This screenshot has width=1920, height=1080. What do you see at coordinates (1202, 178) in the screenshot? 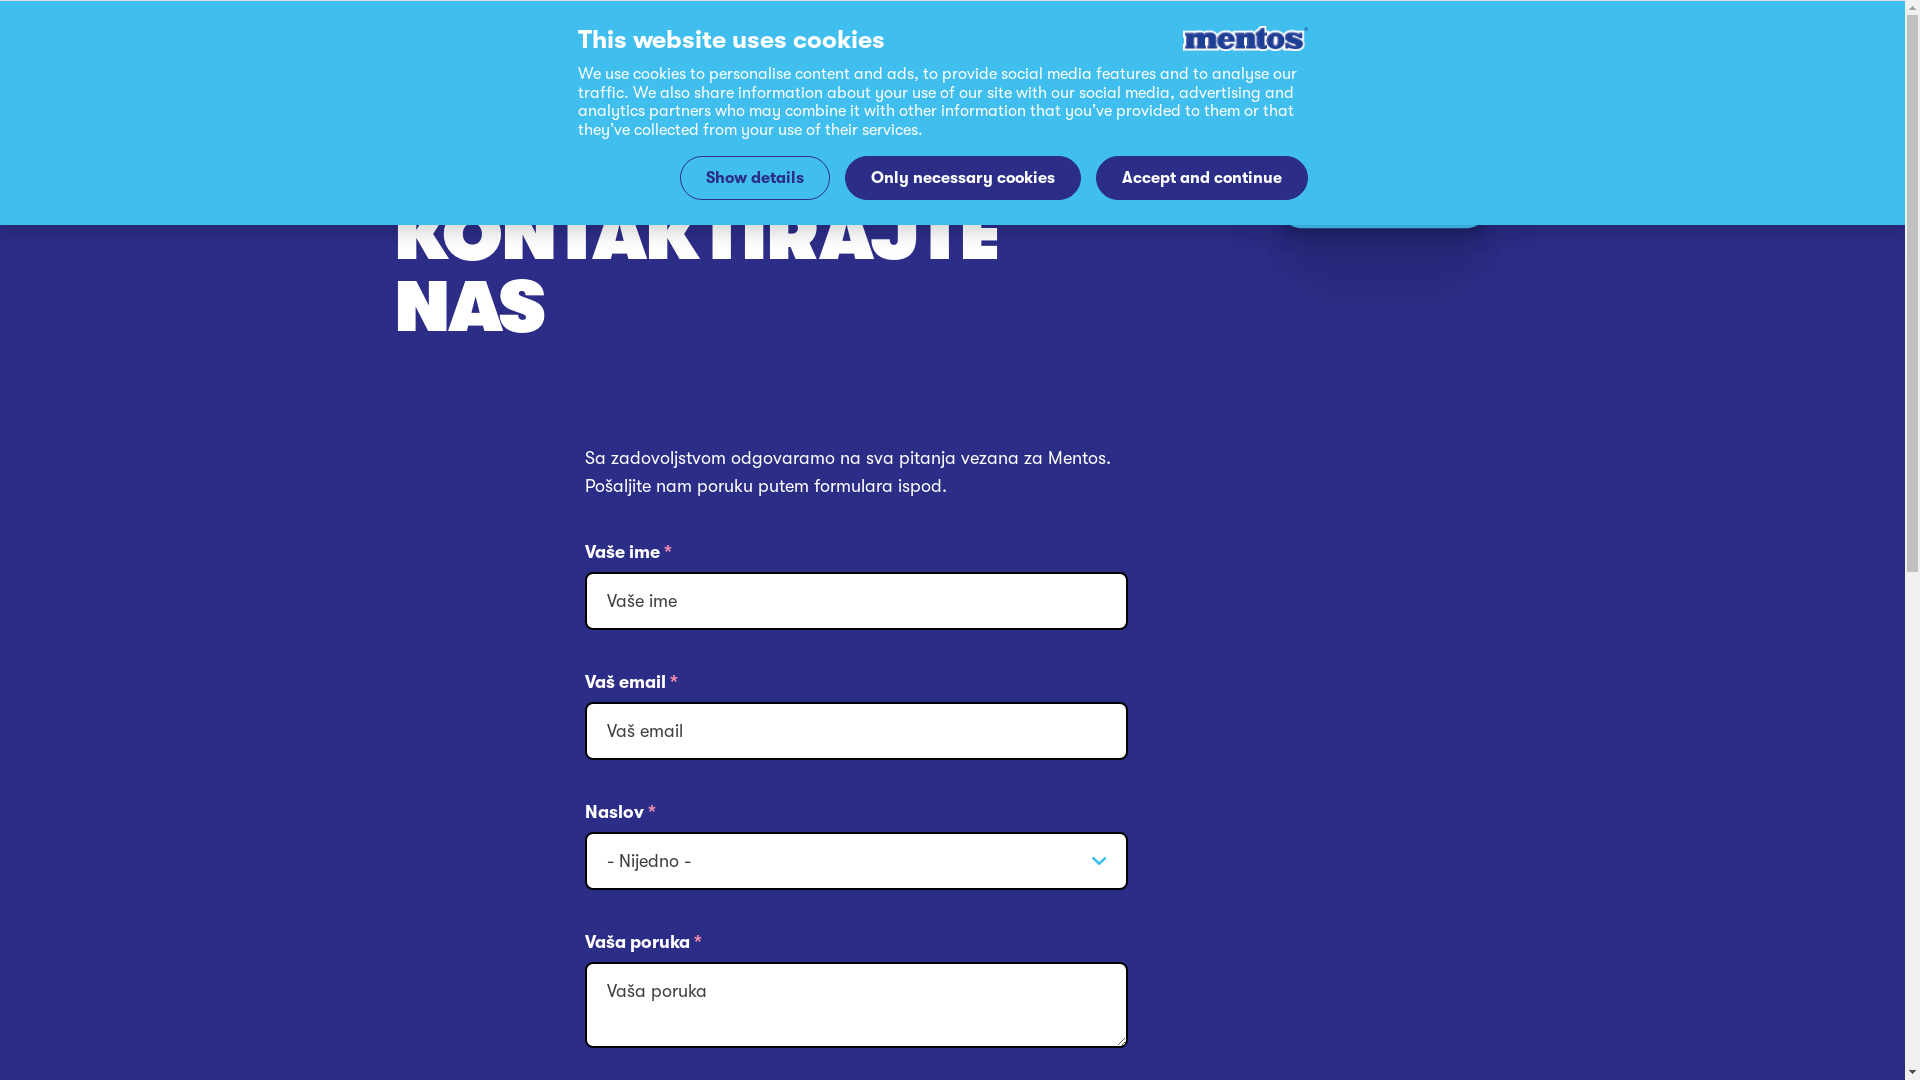
I see `Accept and continue` at bounding box center [1202, 178].